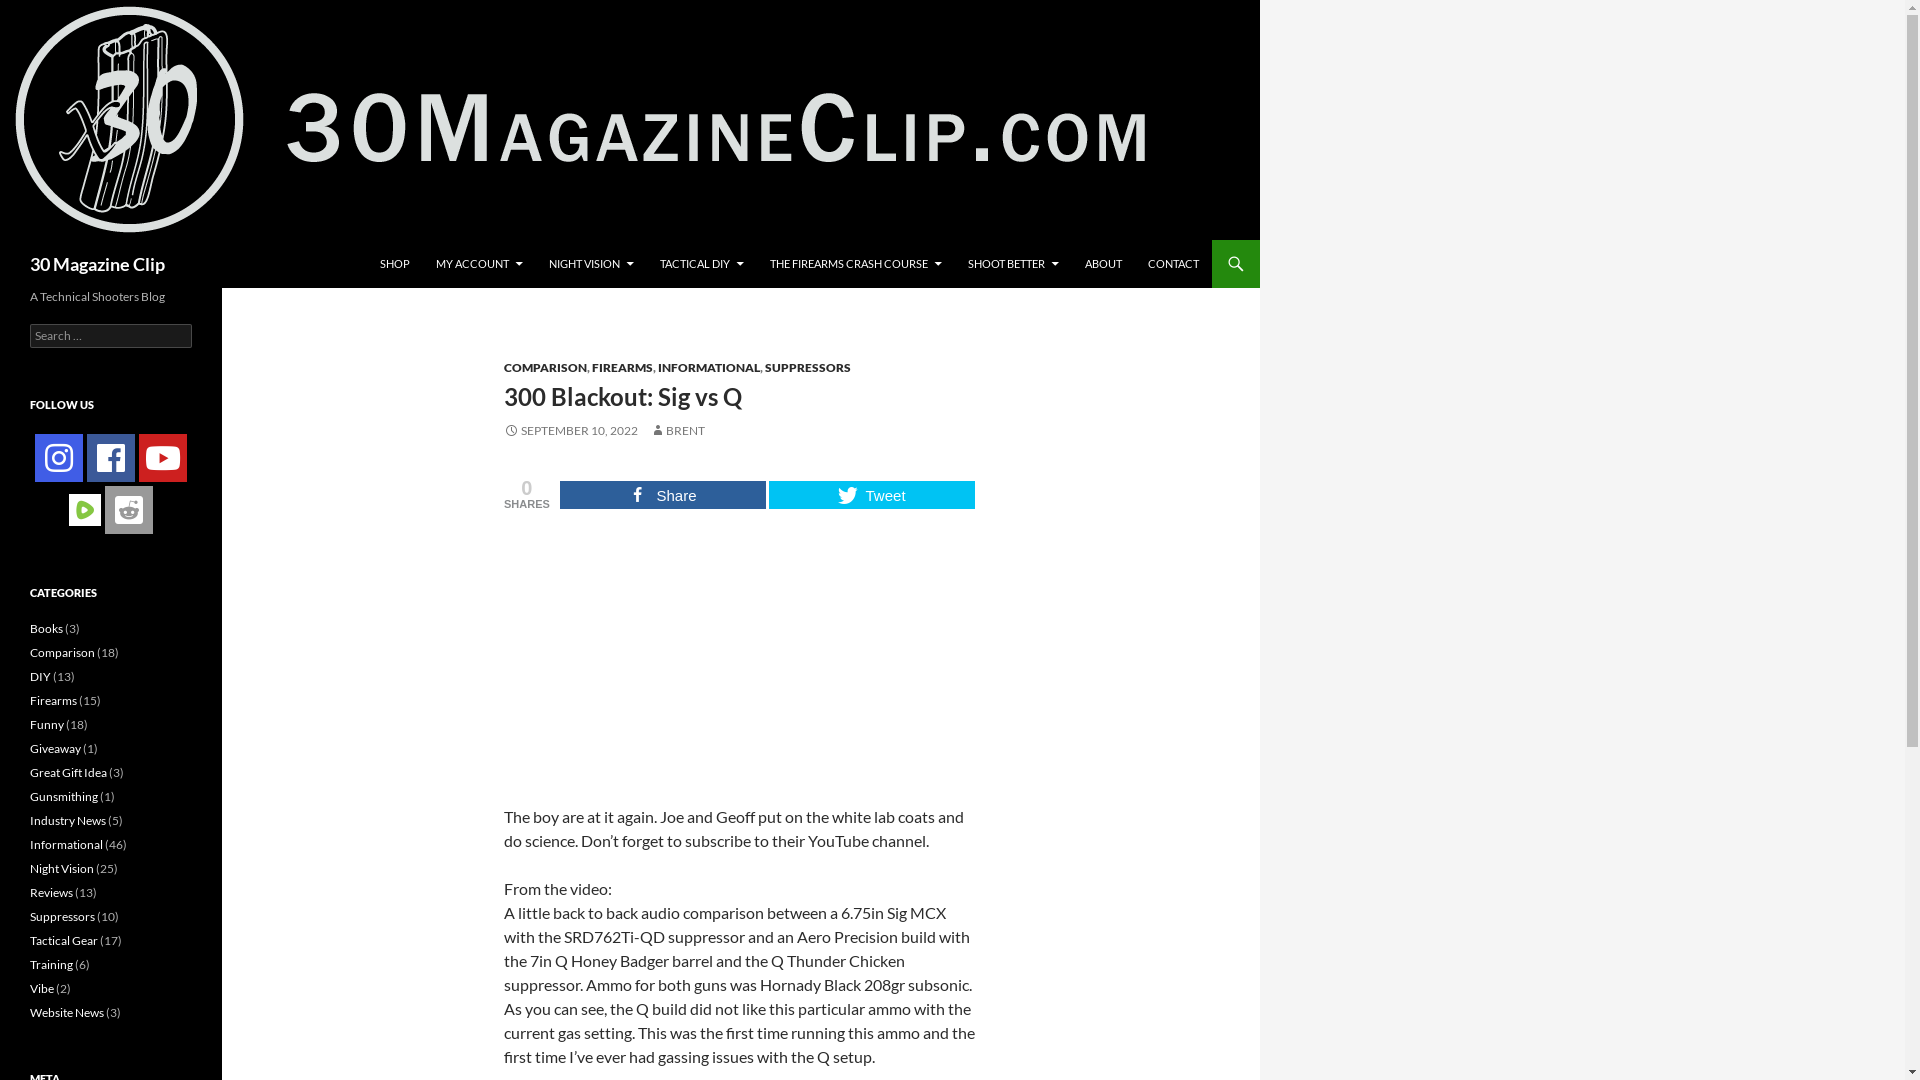 The image size is (1920, 1080). I want to click on TACTICAL DIY, so click(702, 264).